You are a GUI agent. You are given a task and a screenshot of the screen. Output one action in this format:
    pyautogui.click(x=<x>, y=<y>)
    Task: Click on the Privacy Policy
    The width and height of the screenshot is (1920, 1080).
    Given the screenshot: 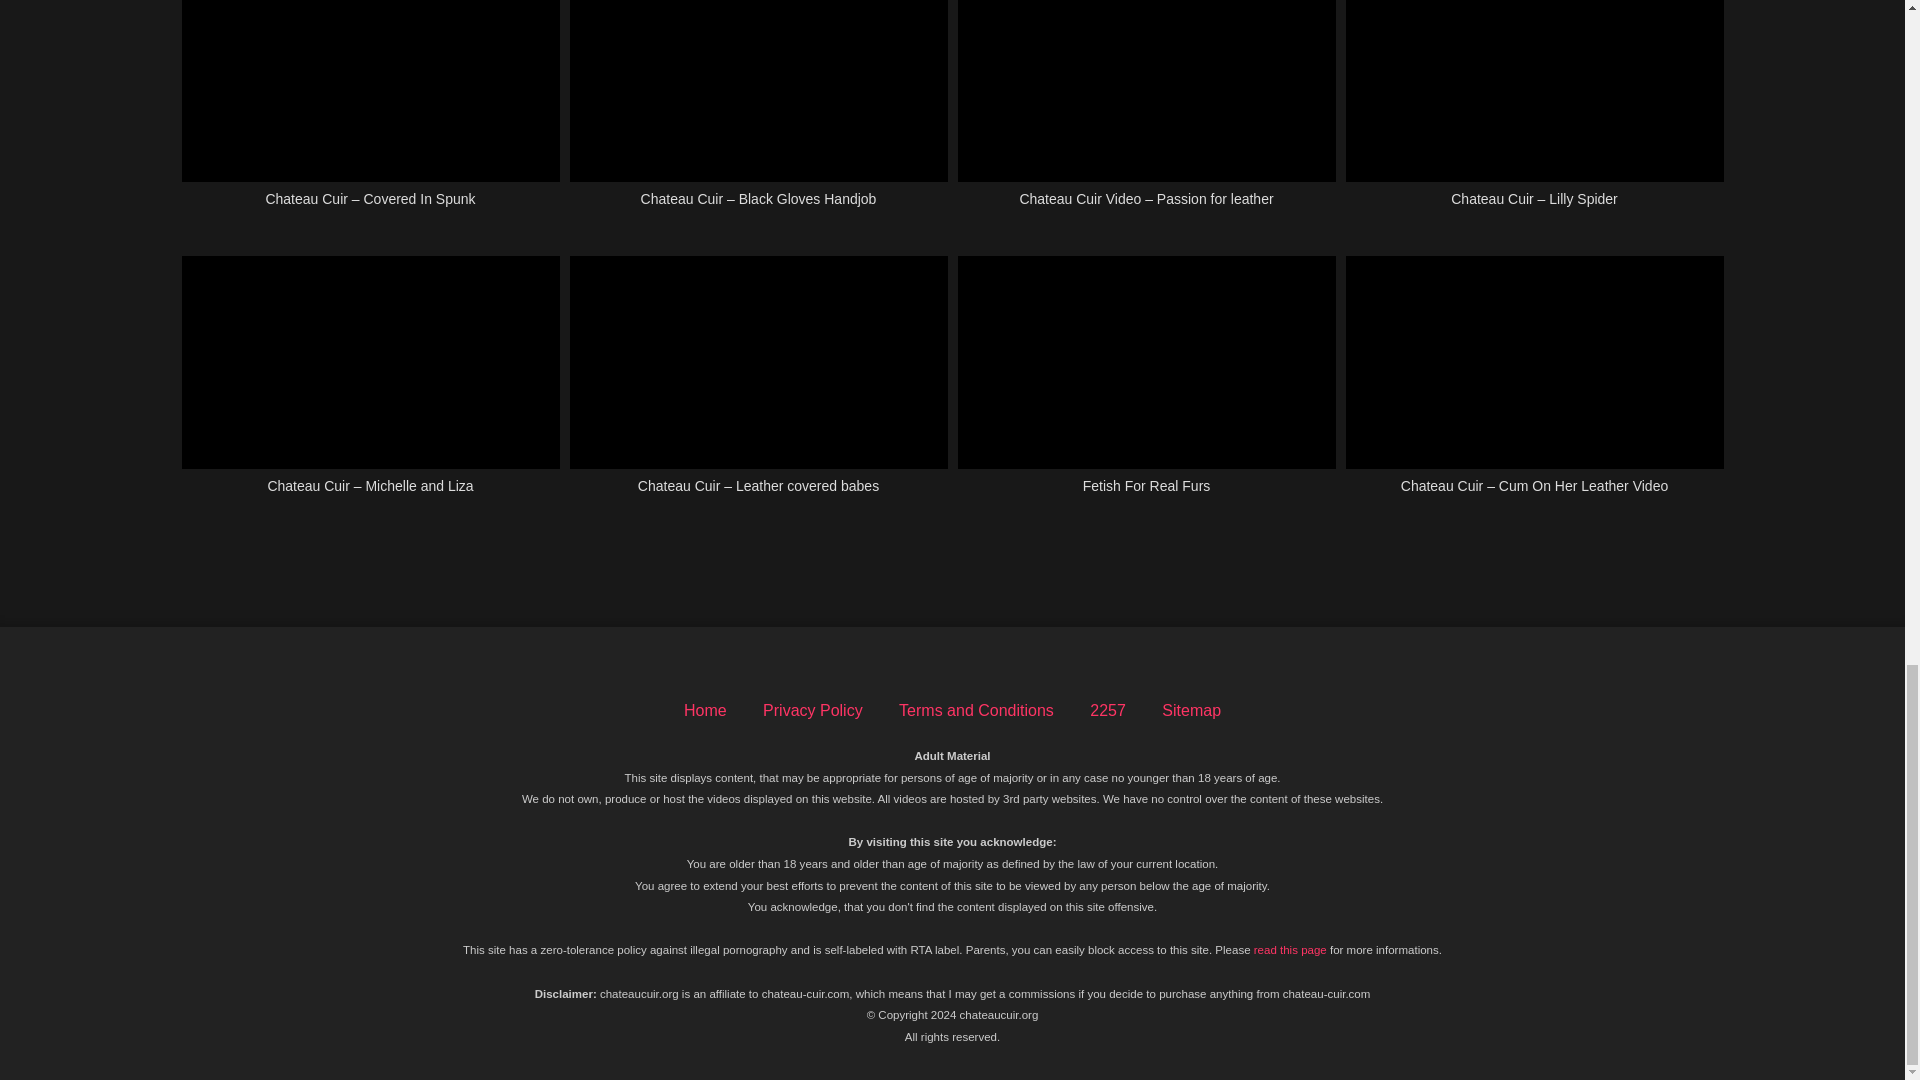 What is the action you would take?
    pyautogui.click(x=812, y=710)
    